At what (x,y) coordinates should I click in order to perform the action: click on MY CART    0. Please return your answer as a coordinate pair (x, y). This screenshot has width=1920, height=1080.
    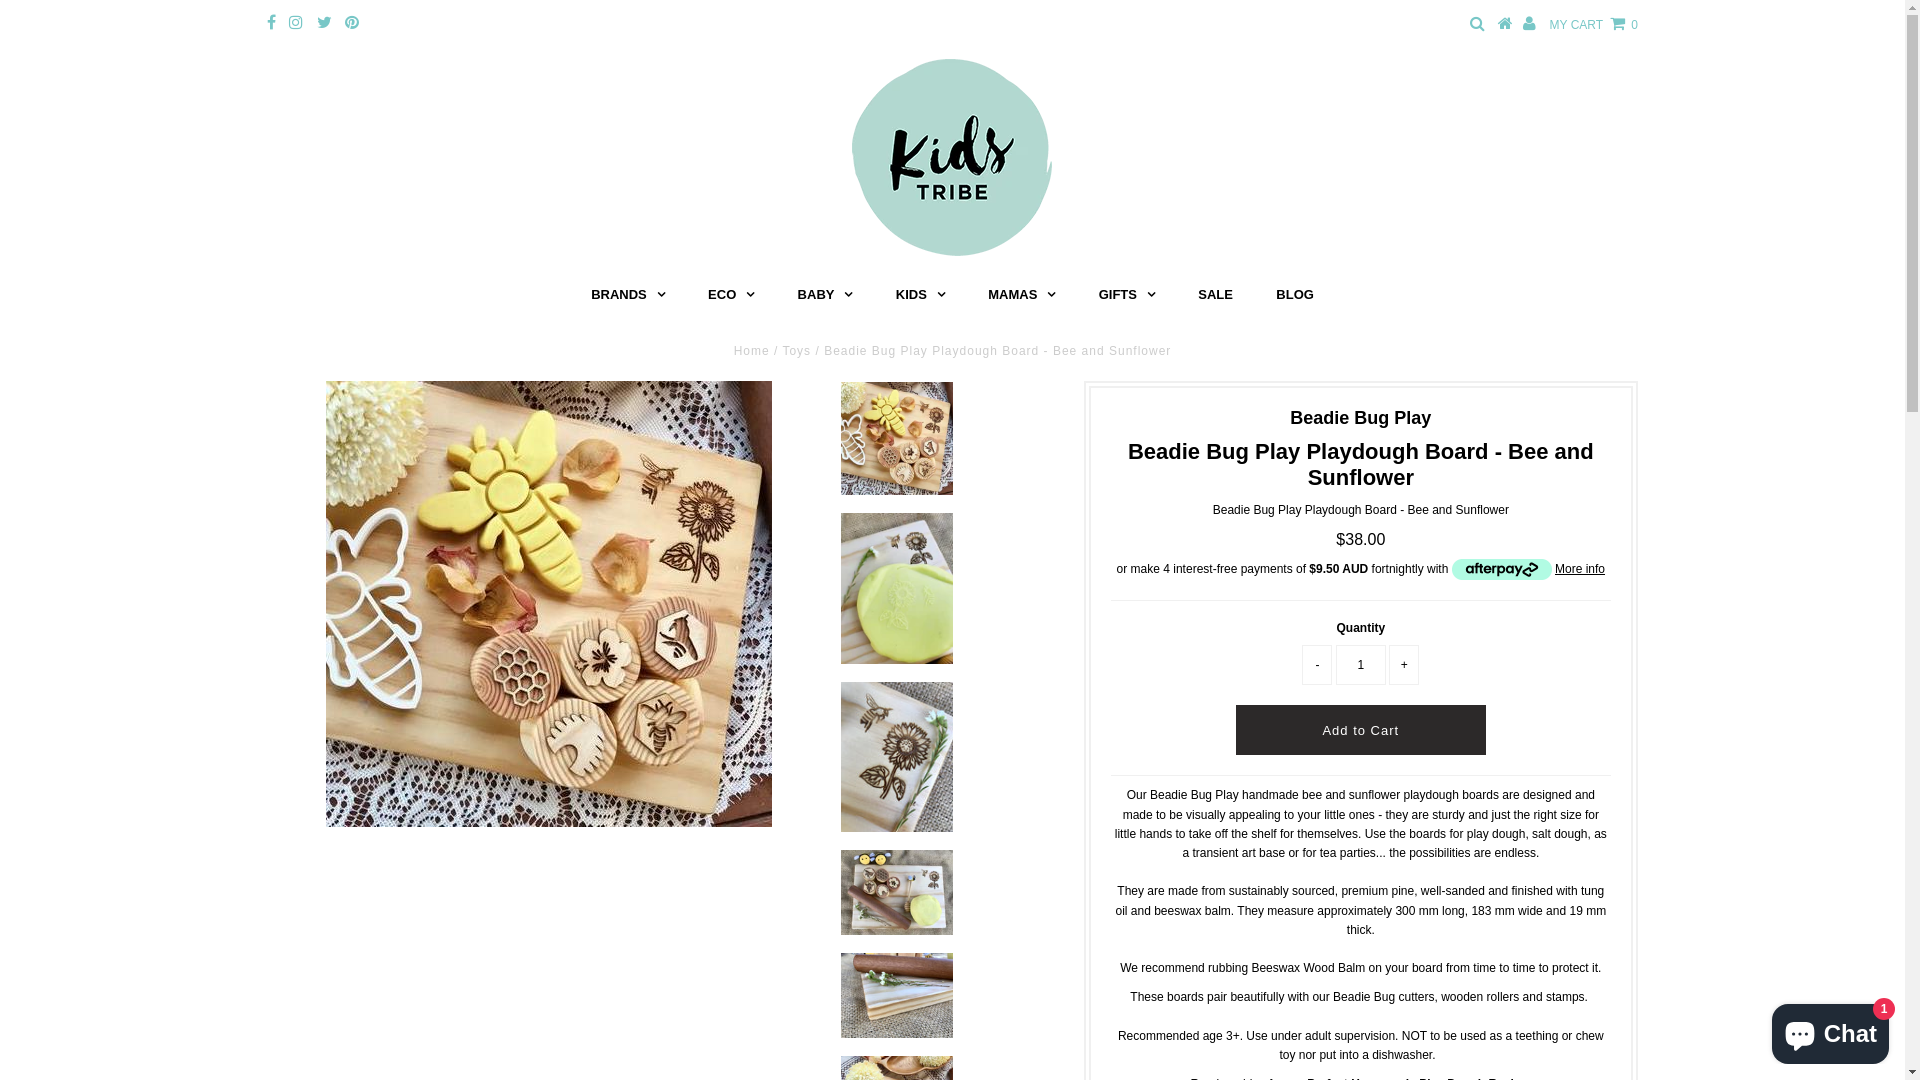
    Looking at the image, I should click on (1594, 25).